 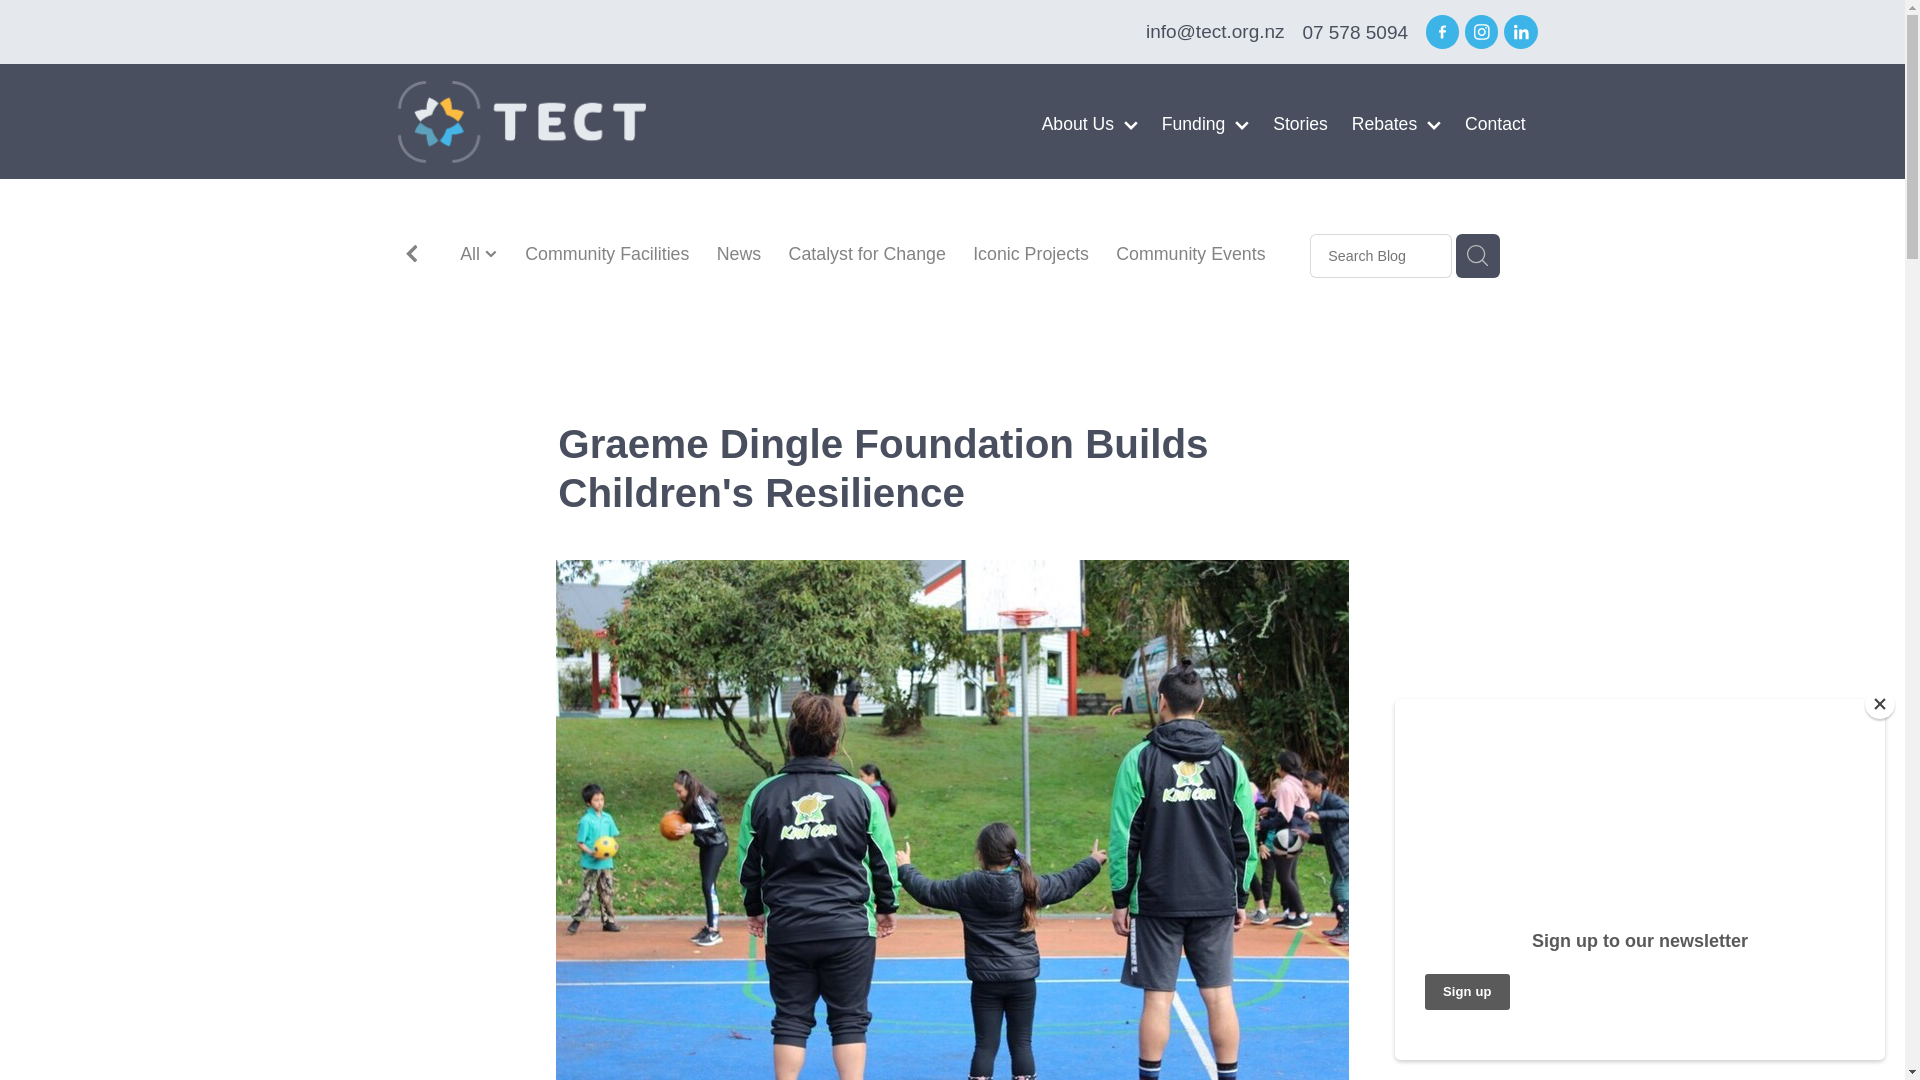 What do you see at coordinates (1495, 124) in the screenshot?
I see `Contact` at bounding box center [1495, 124].